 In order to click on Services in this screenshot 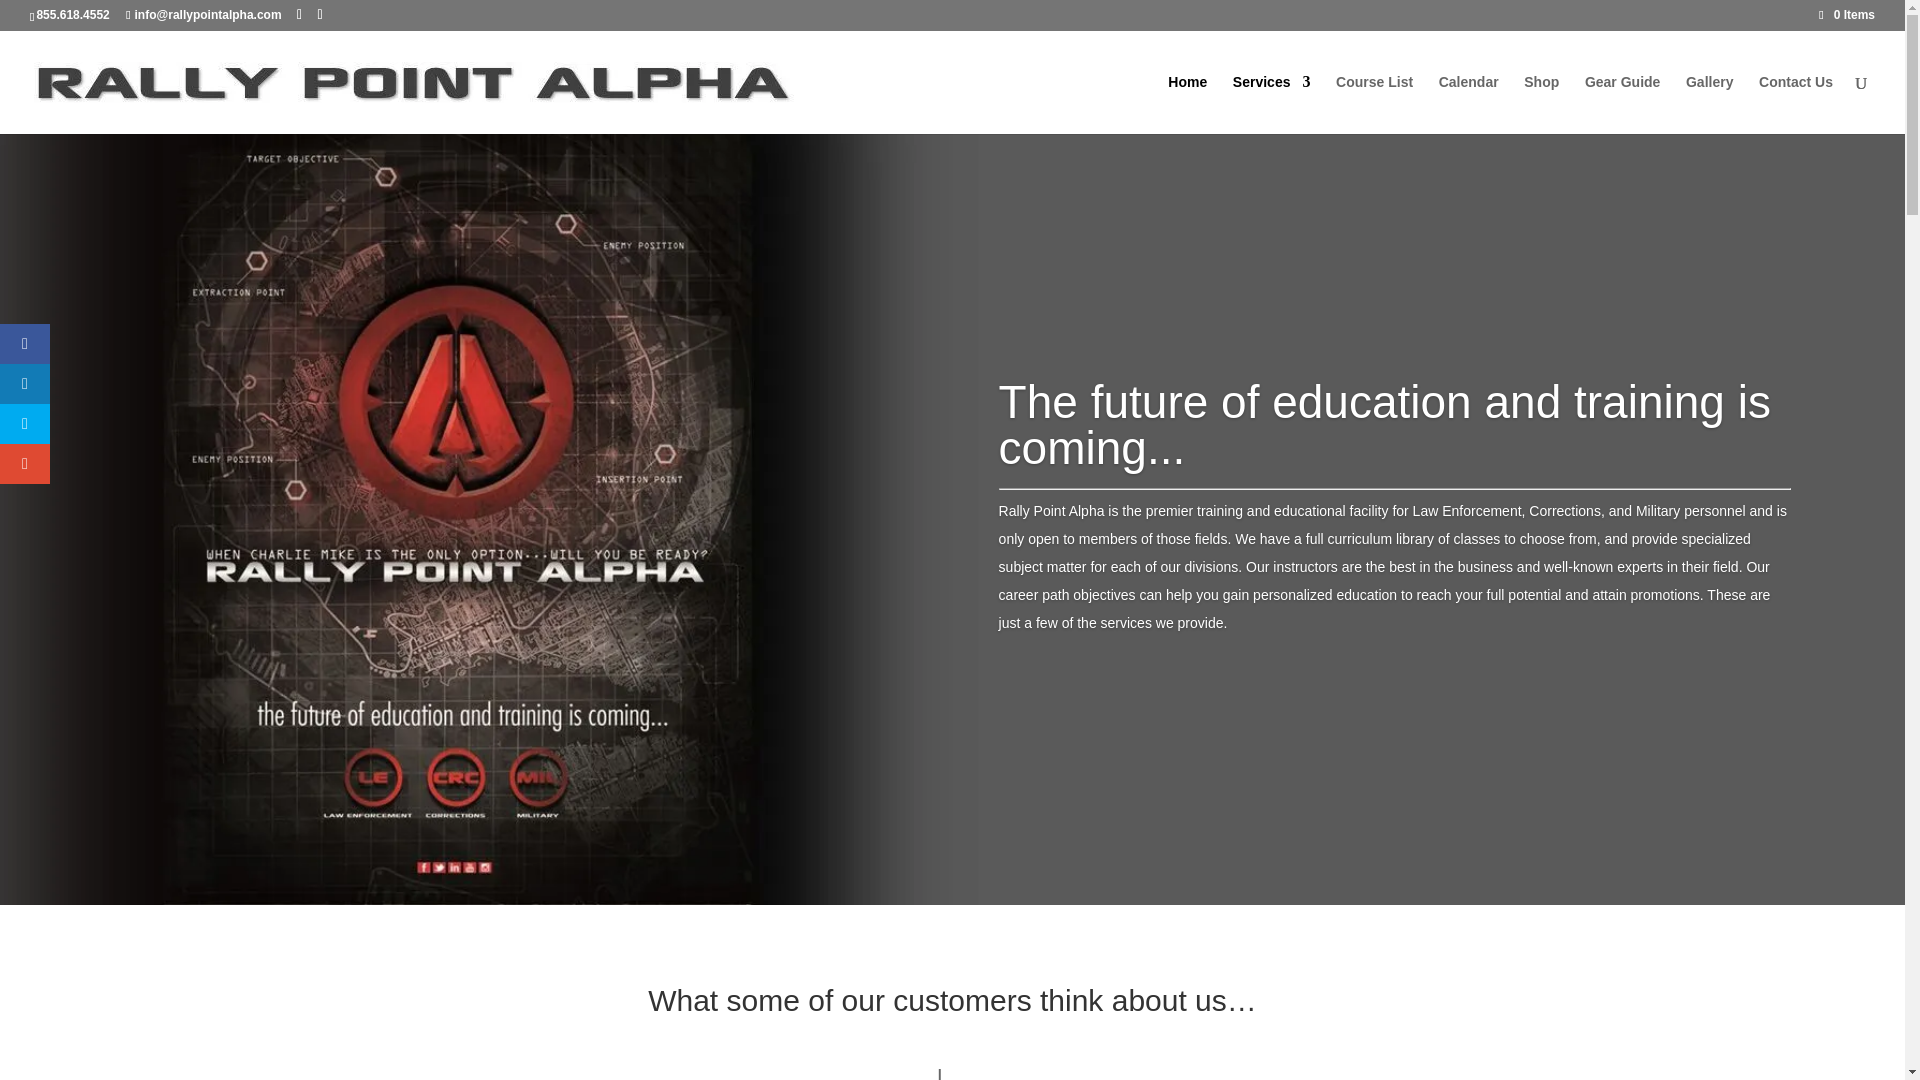, I will do `click(1272, 104)`.